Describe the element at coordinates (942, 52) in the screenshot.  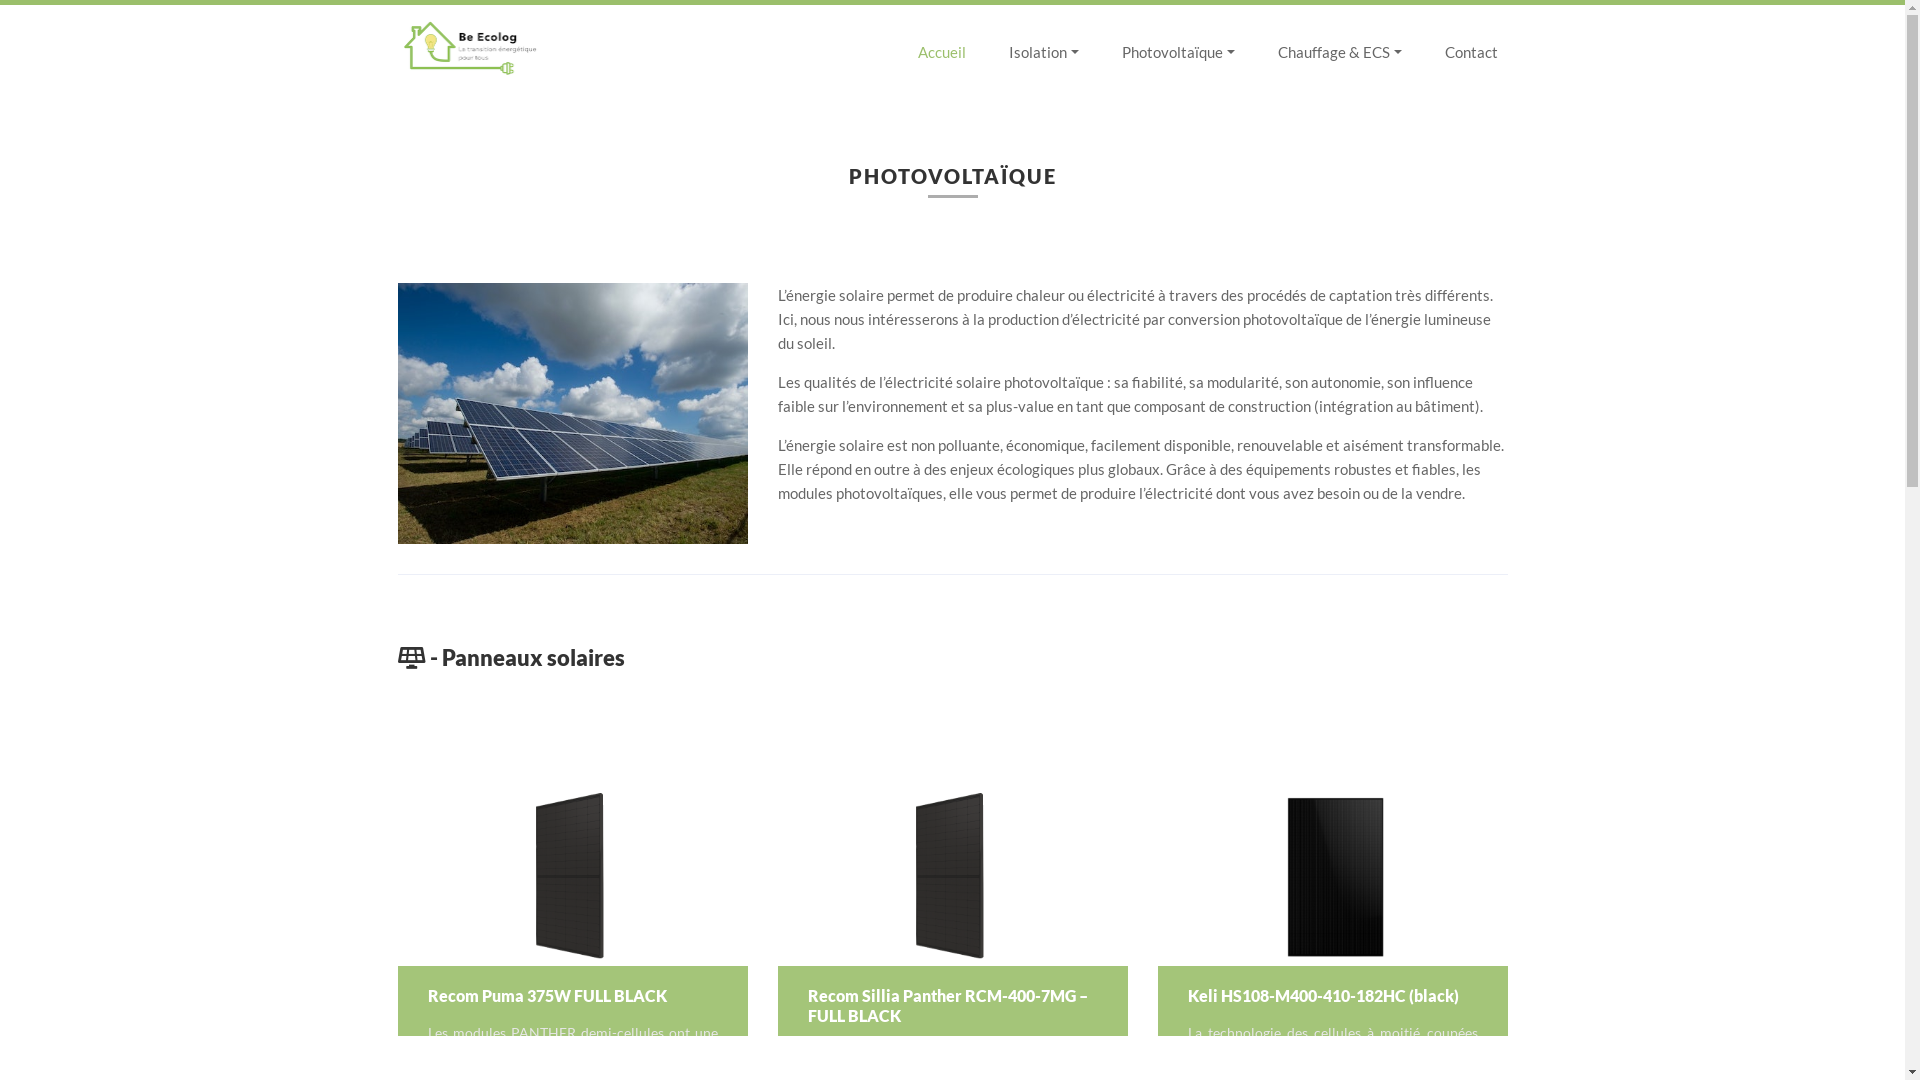
I see `Accueil` at that location.